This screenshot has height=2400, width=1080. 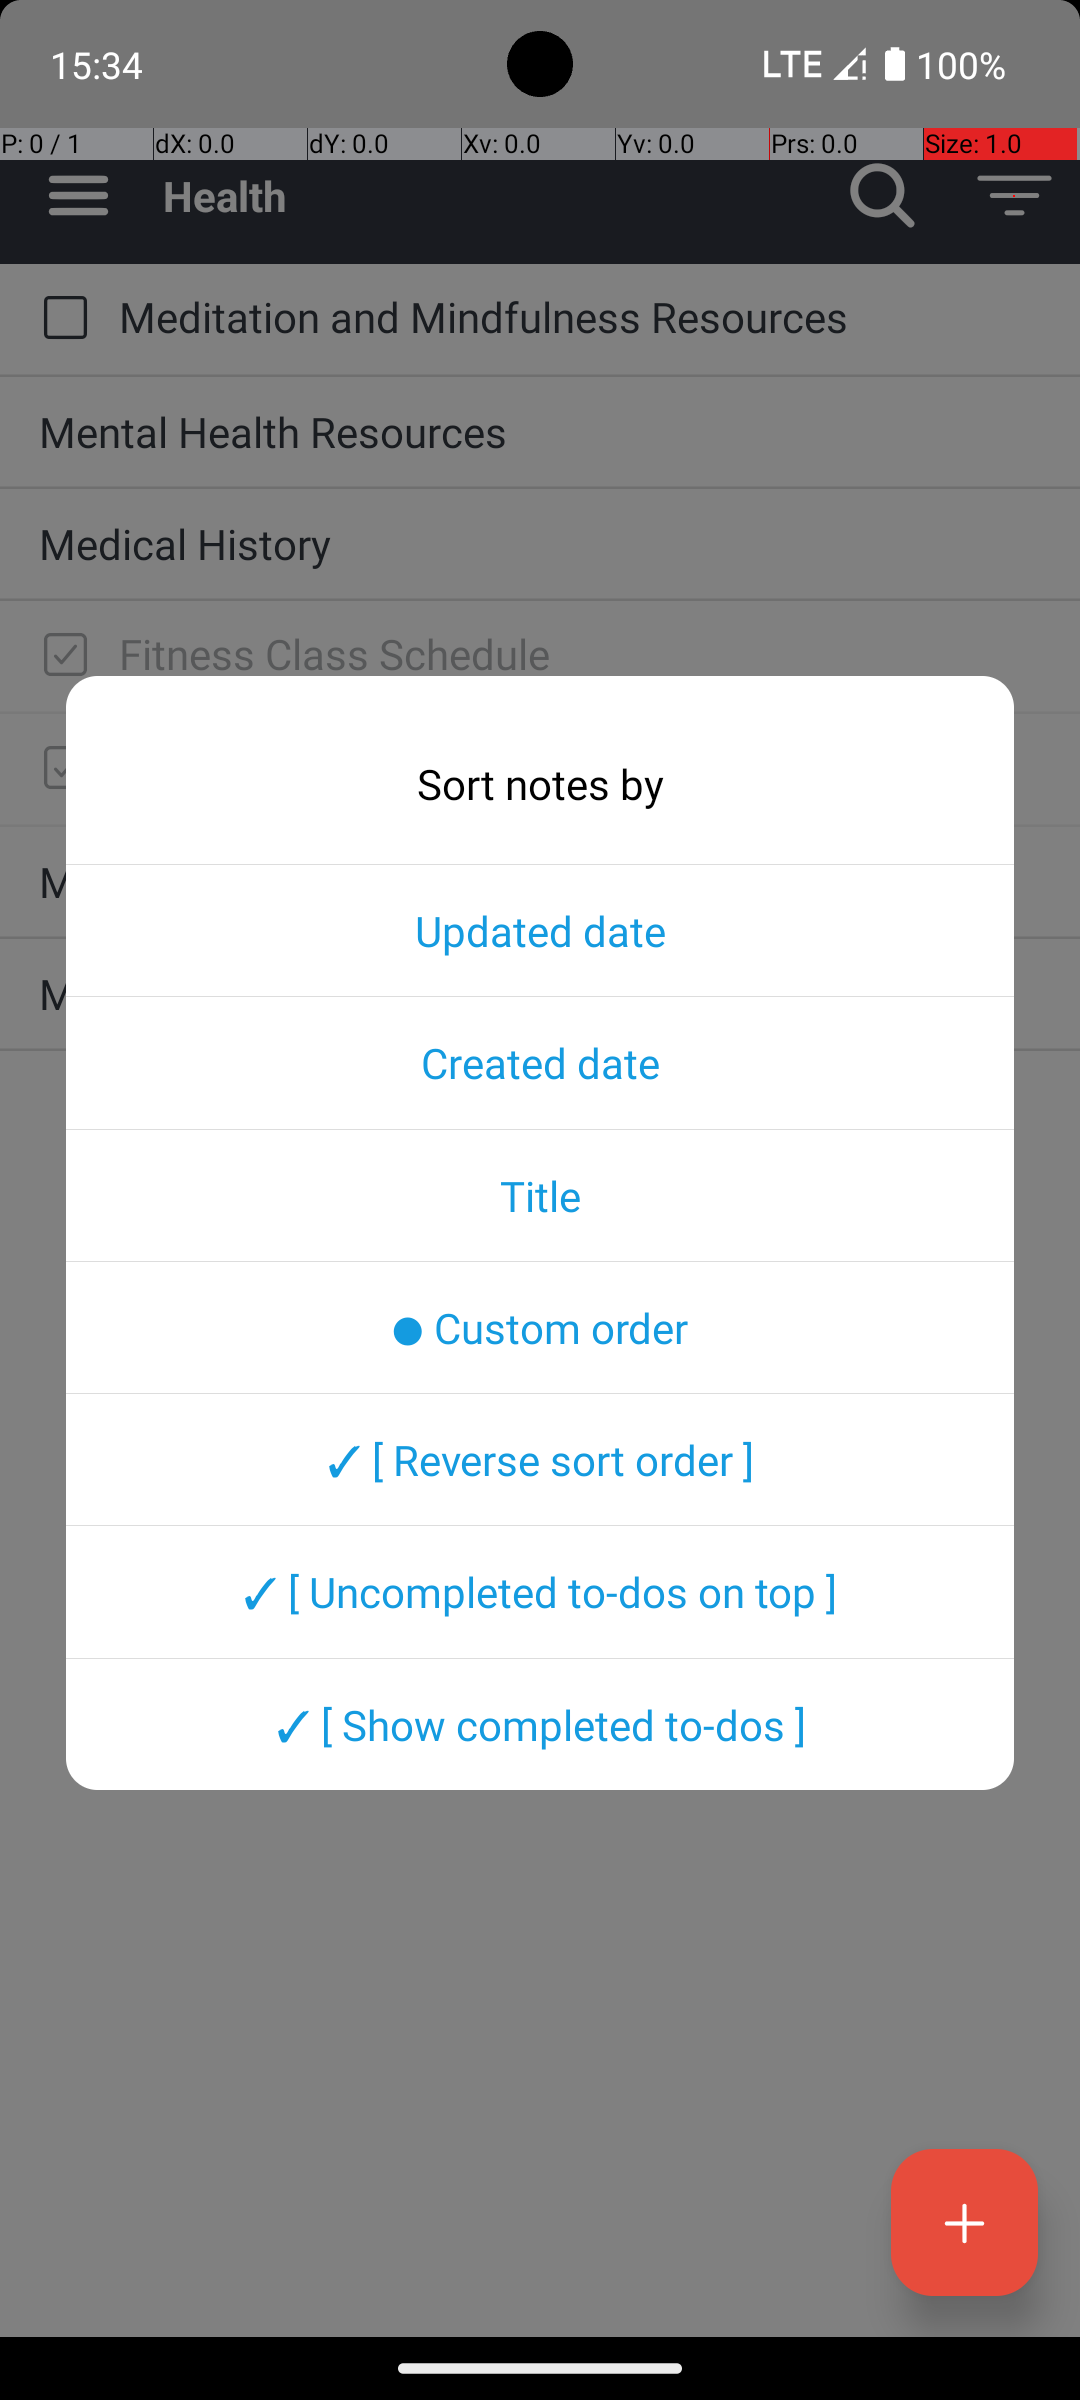 What do you see at coordinates (540, 930) in the screenshot?
I see `Updated date` at bounding box center [540, 930].